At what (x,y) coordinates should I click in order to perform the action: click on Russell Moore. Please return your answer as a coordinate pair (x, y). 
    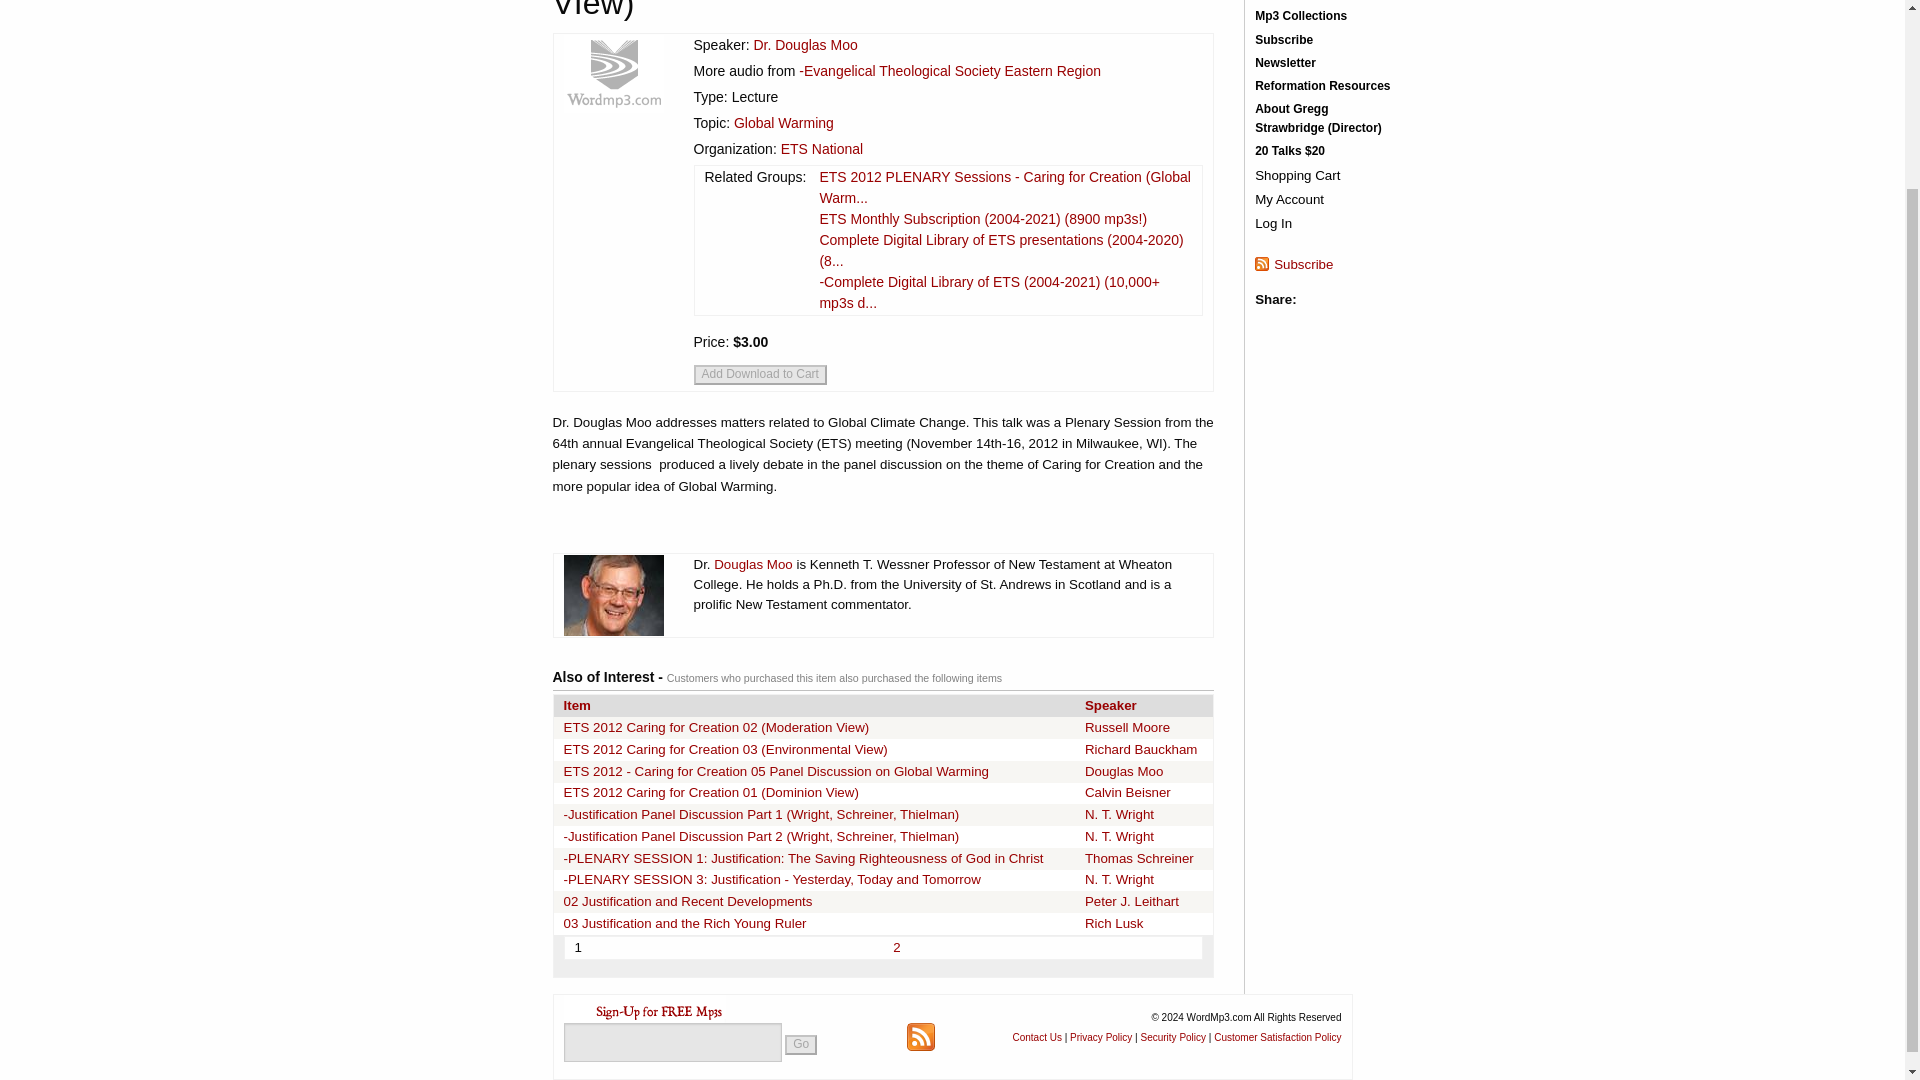
    Looking at the image, I should click on (1126, 728).